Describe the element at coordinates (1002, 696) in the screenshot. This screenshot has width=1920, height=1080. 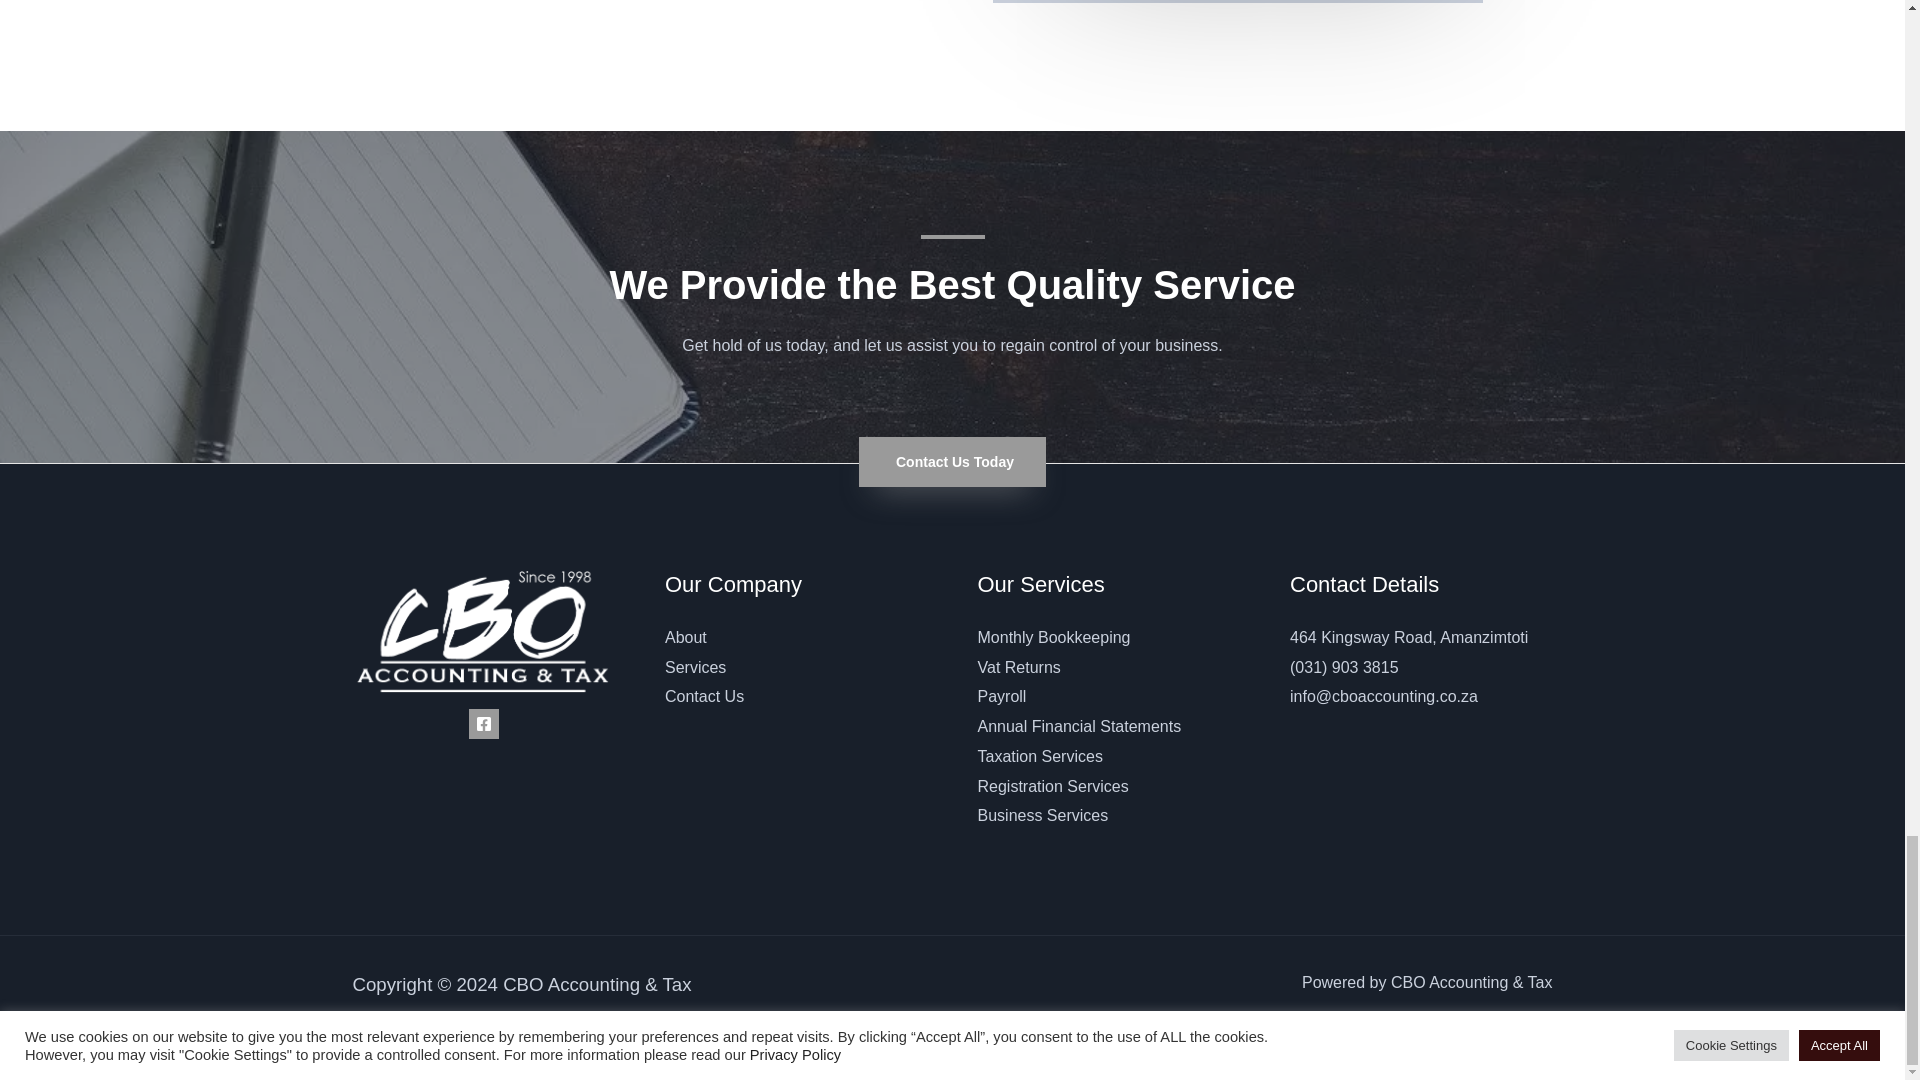
I see `Payroll` at that location.